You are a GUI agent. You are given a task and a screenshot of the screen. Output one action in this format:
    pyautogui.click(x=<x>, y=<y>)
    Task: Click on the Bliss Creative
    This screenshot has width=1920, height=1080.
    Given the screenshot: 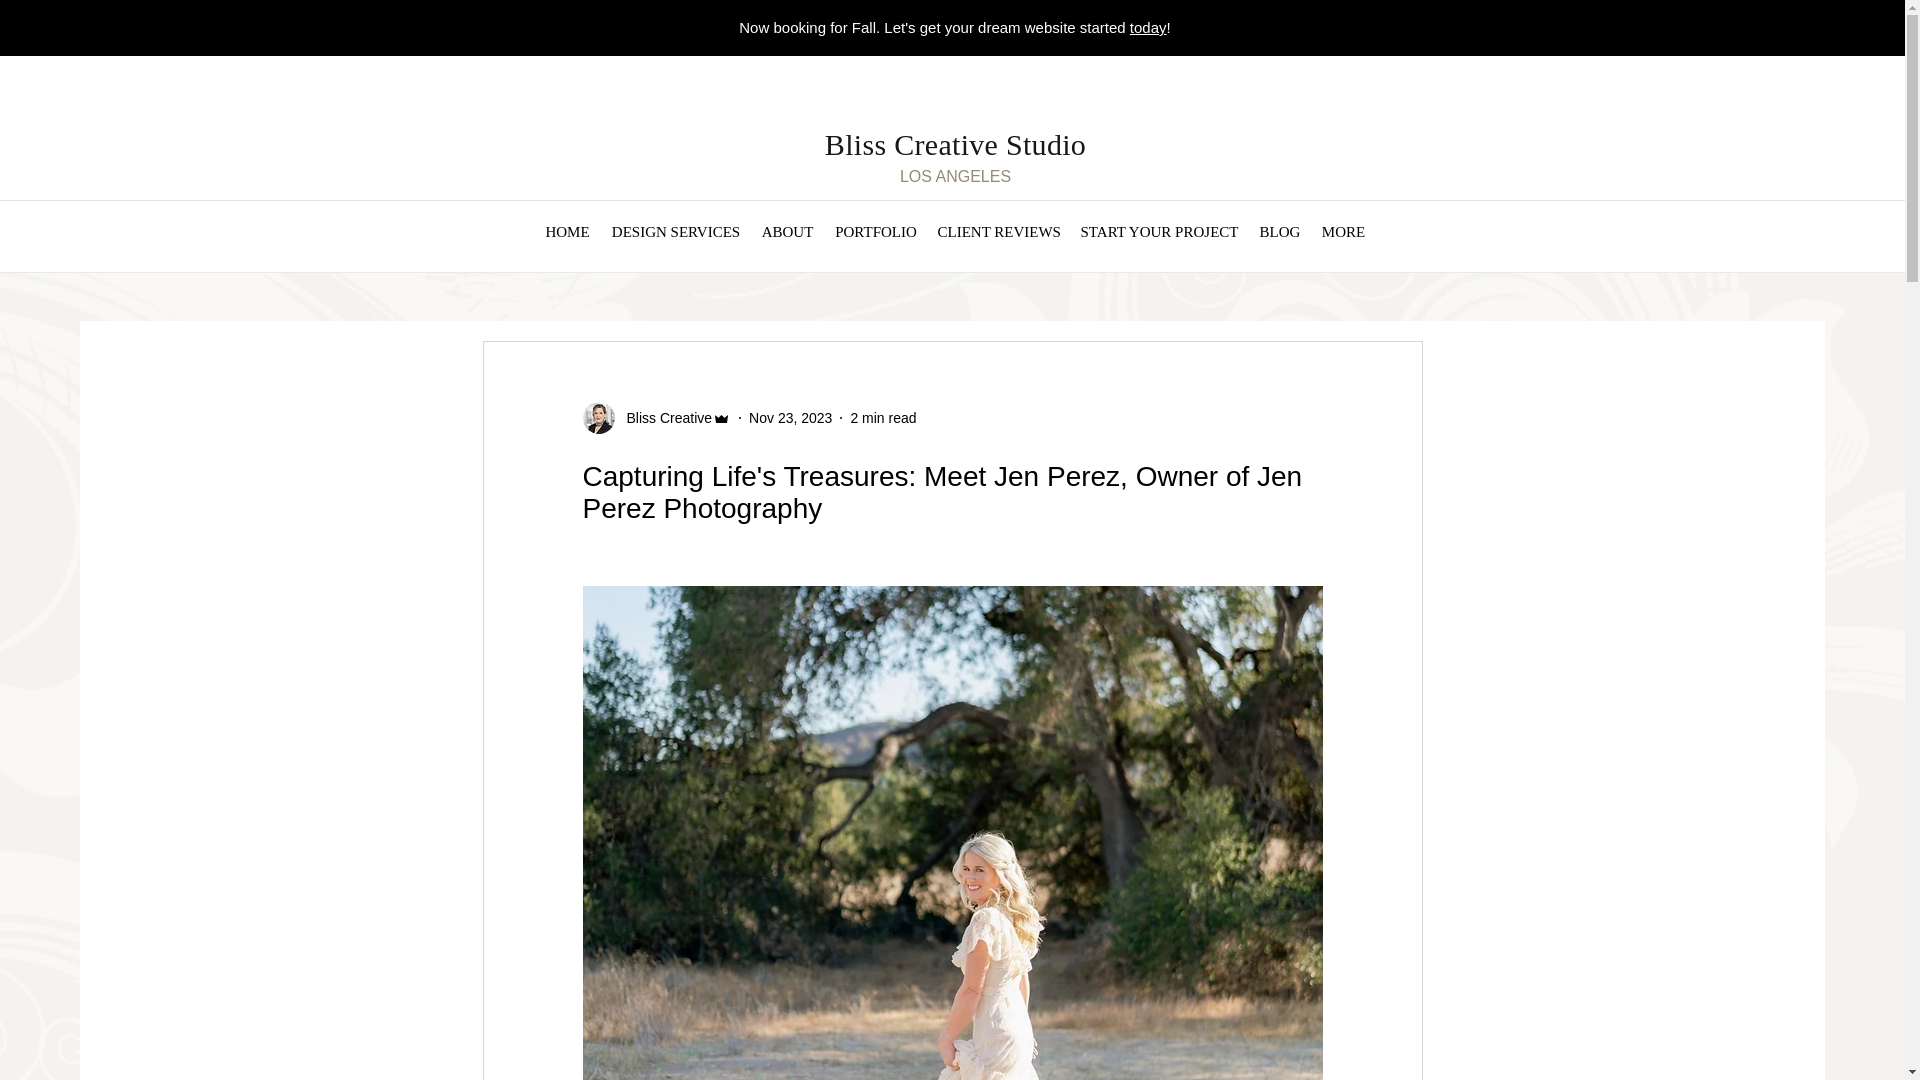 What is the action you would take?
    pyautogui.click(x=663, y=418)
    